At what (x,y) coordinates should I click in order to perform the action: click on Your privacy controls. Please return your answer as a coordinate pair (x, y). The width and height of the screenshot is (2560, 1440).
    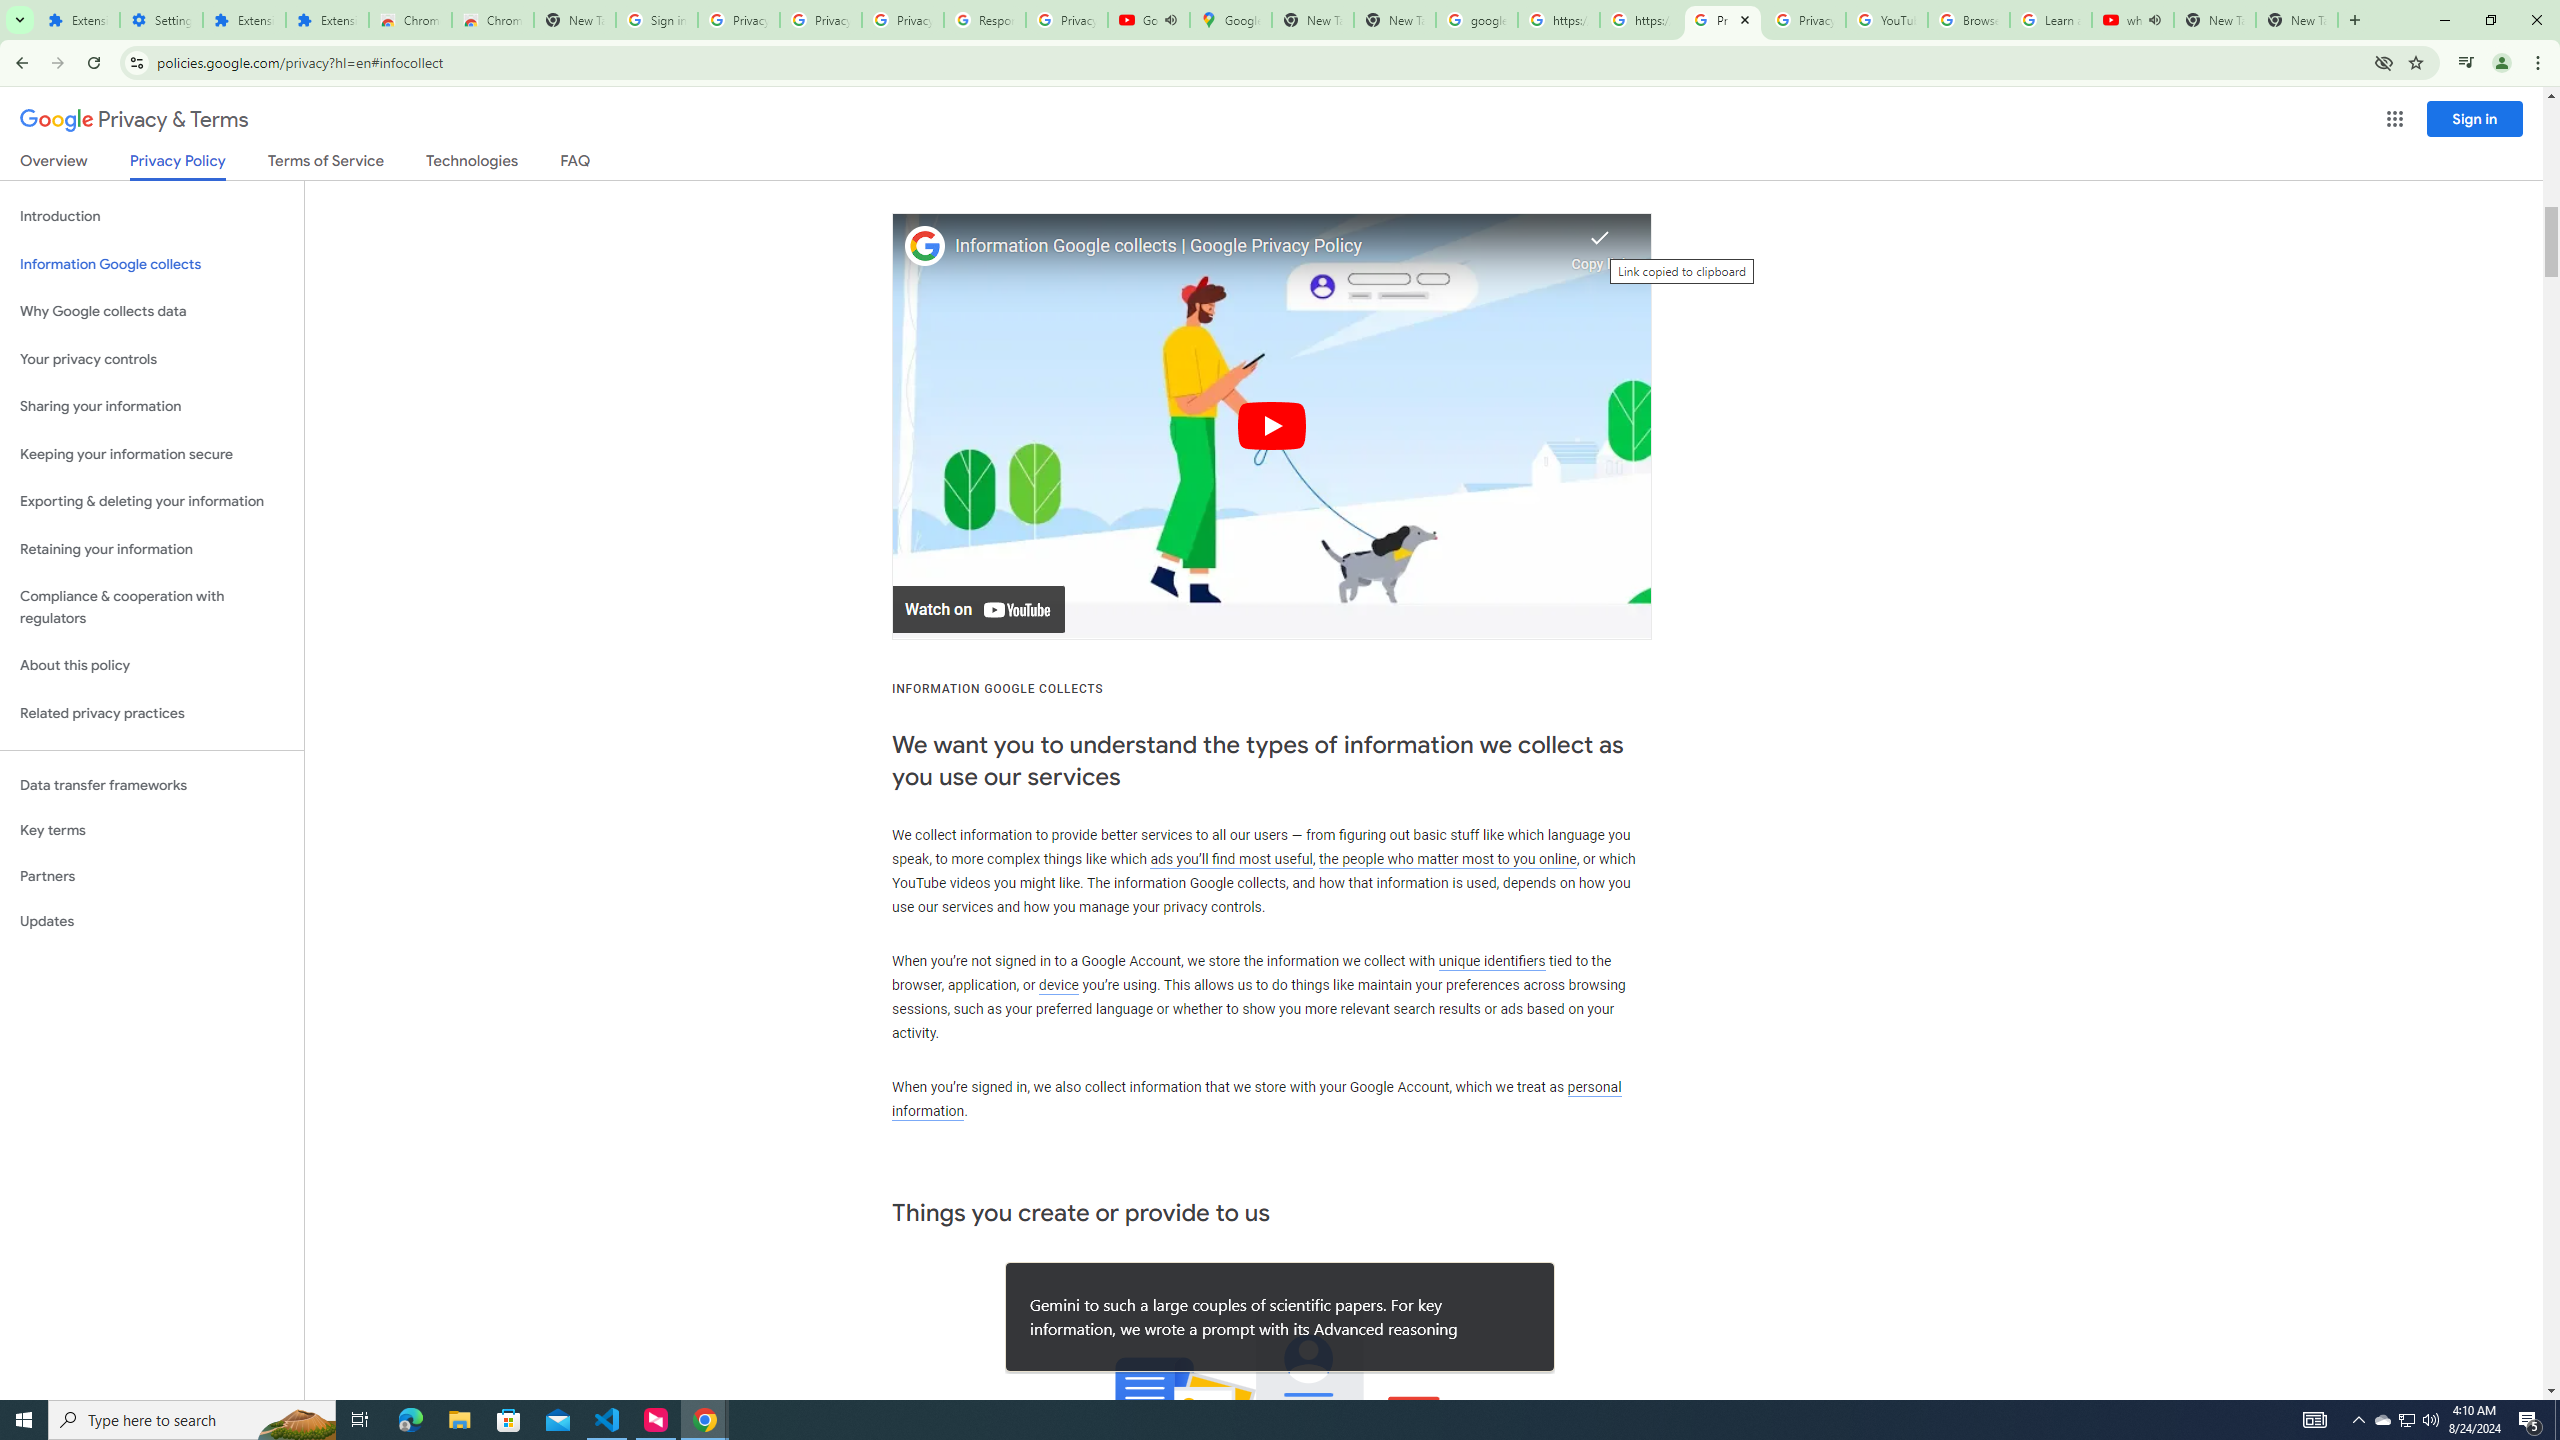
    Looking at the image, I should click on (152, 360).